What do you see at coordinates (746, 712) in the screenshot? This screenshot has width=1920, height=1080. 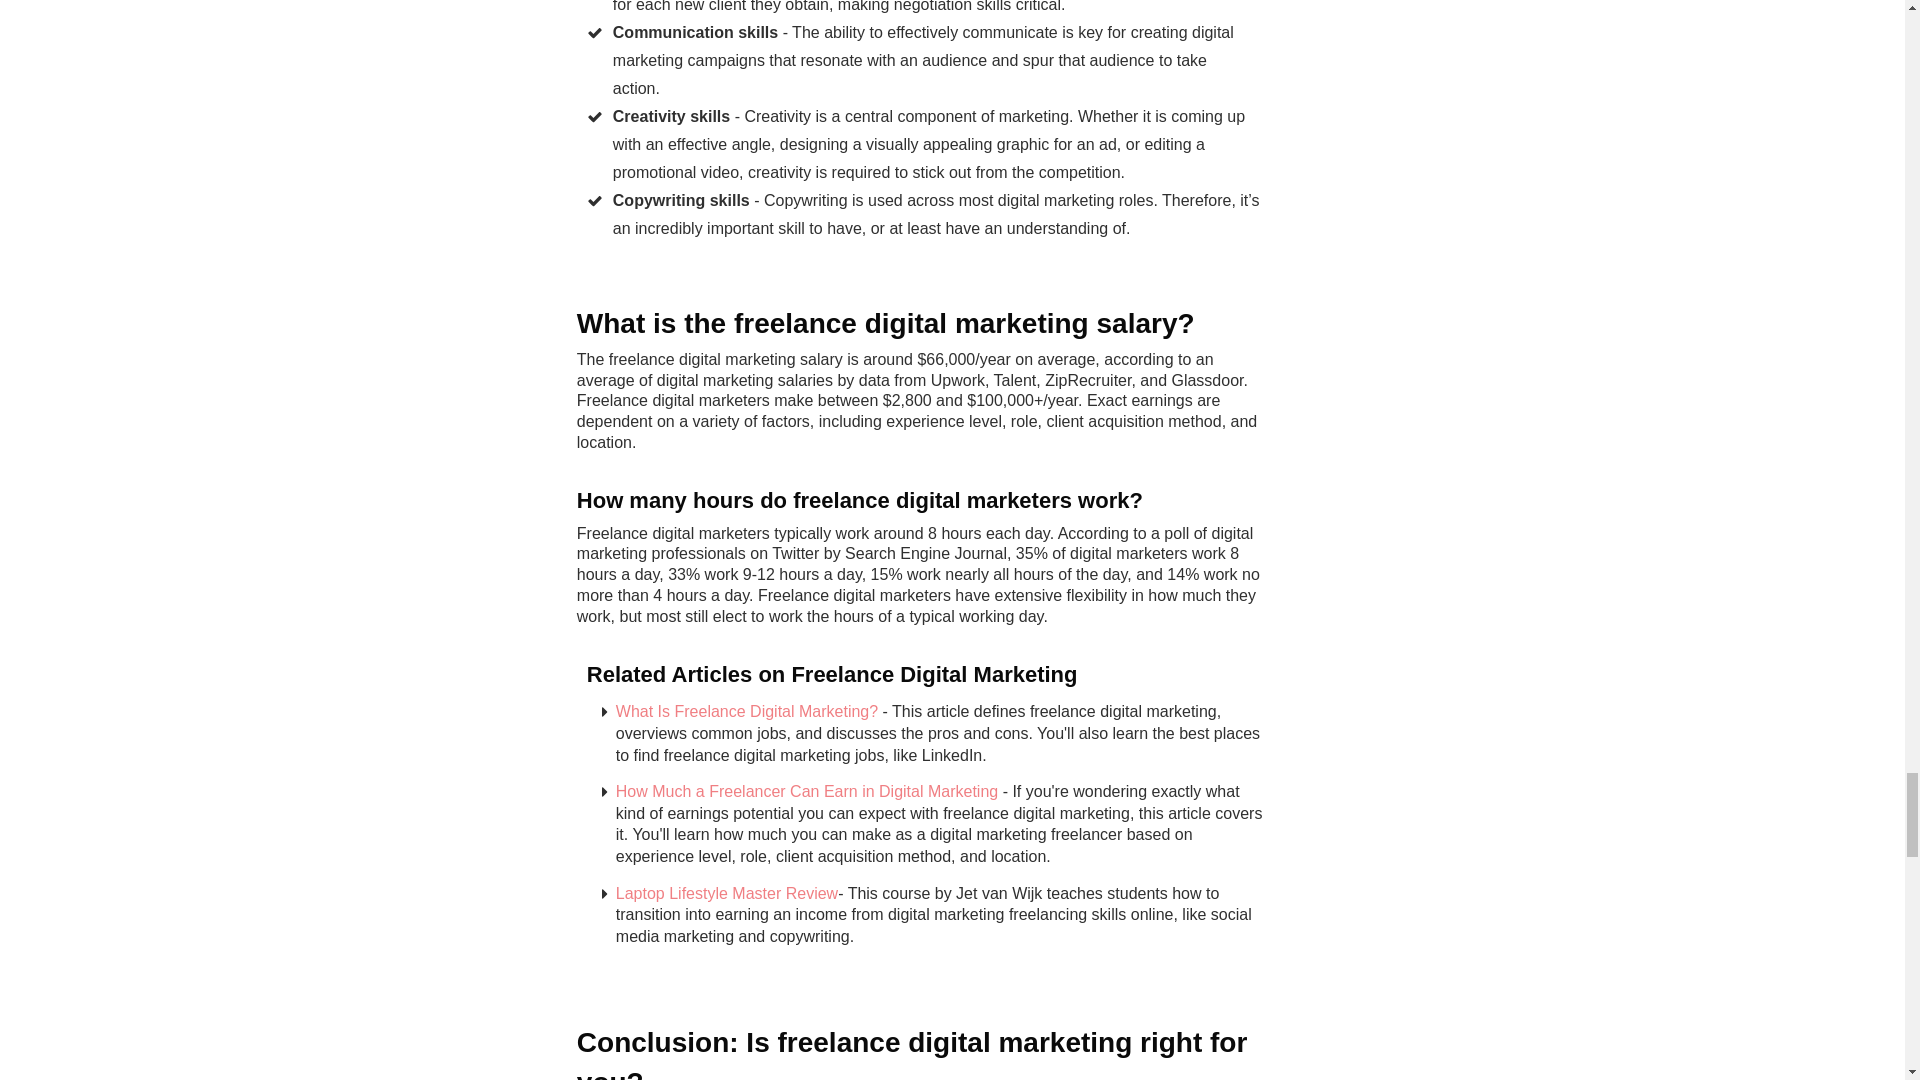 I see `What Is Freelance Digital Marketing?` at bounding box center [746, 712].